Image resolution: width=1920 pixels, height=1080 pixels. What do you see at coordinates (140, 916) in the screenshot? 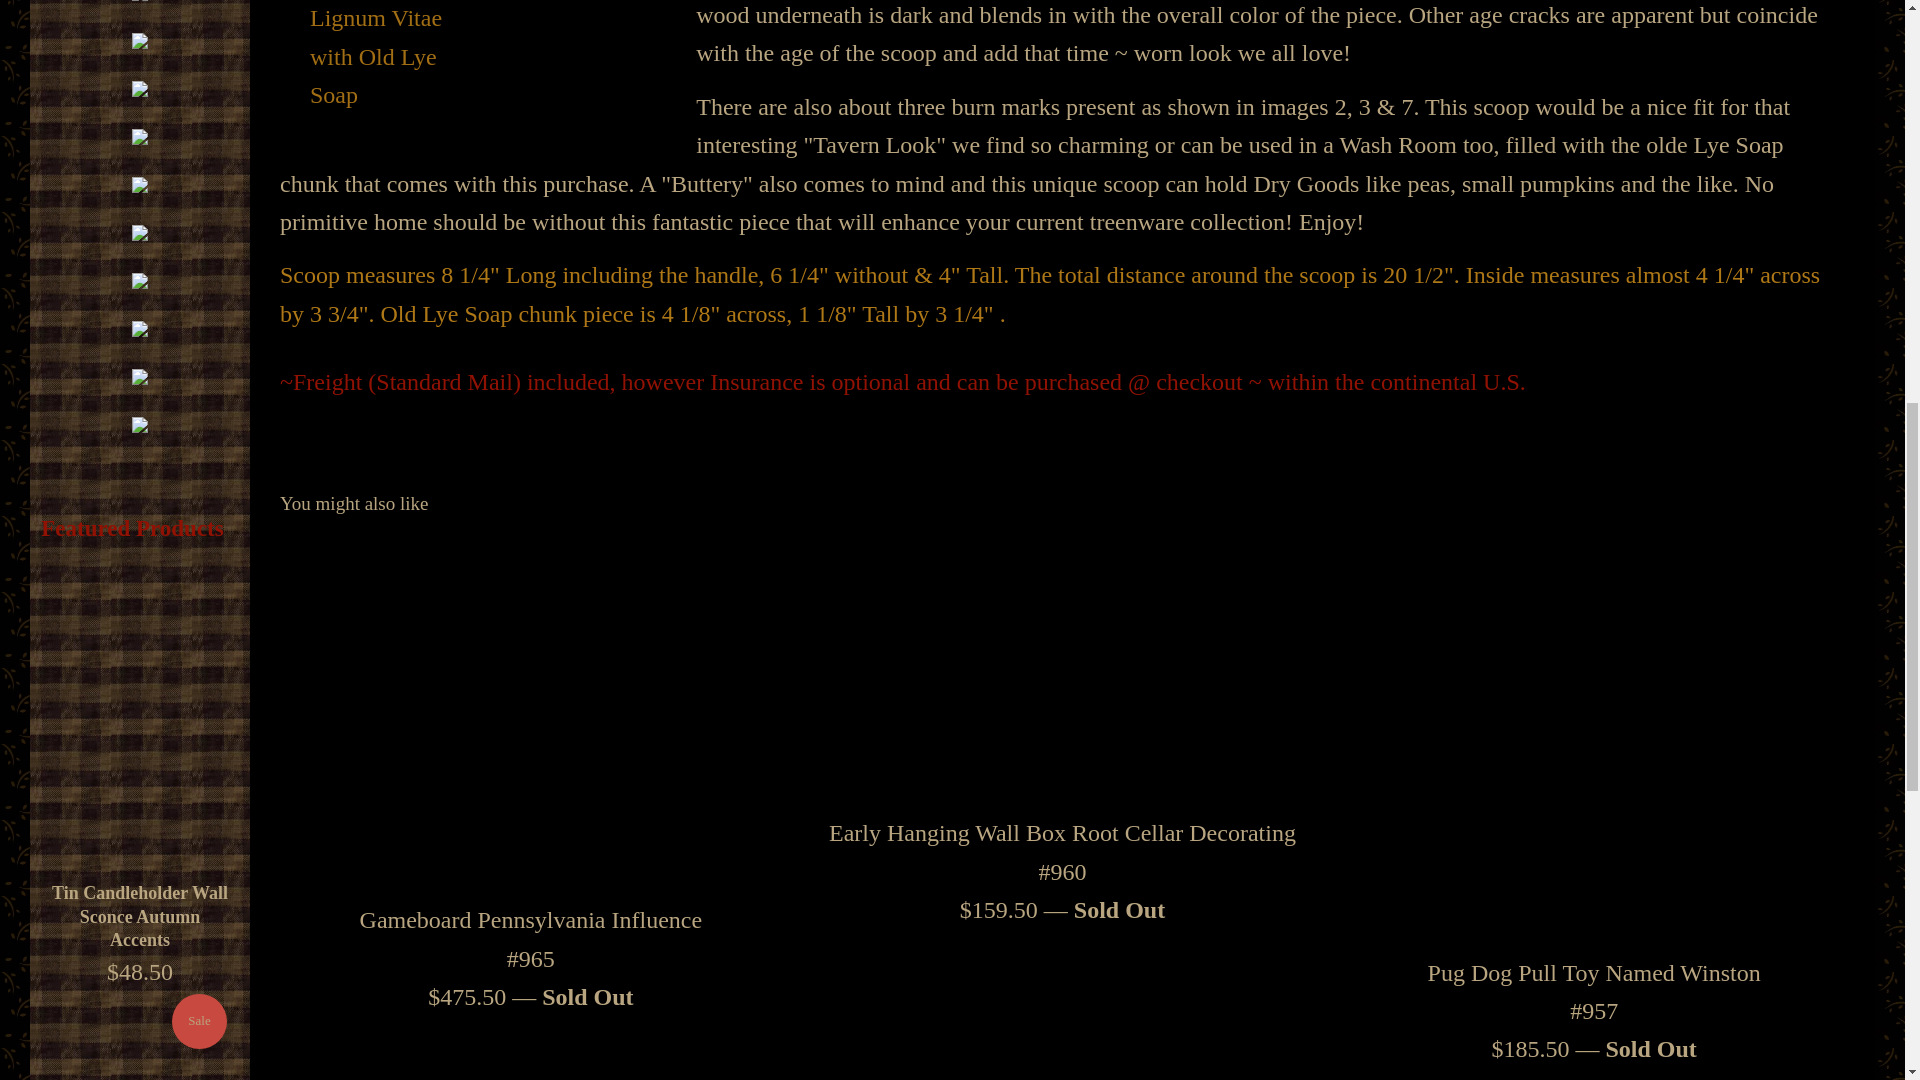
I see `Tin Candleholder Wall Sconce Autumn Accents` at bounding box center [140, 916].